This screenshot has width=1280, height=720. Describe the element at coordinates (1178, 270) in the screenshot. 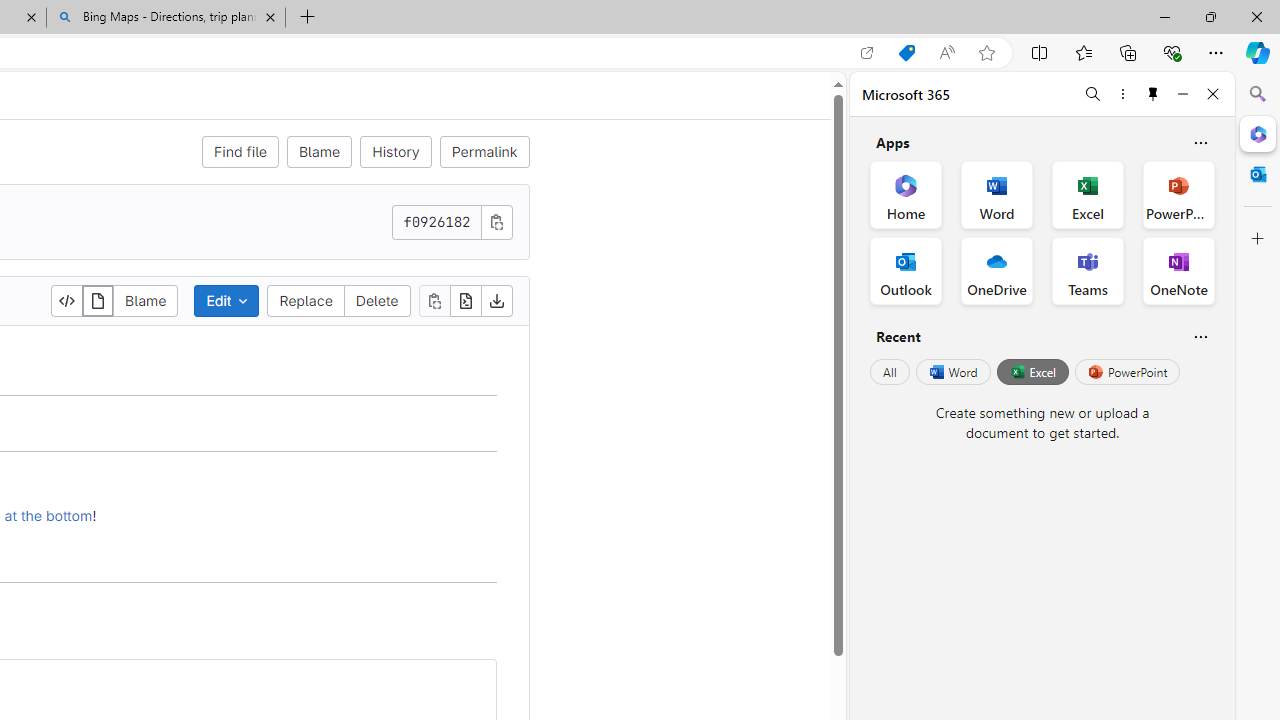

I see `OneNote Office App` at that location.